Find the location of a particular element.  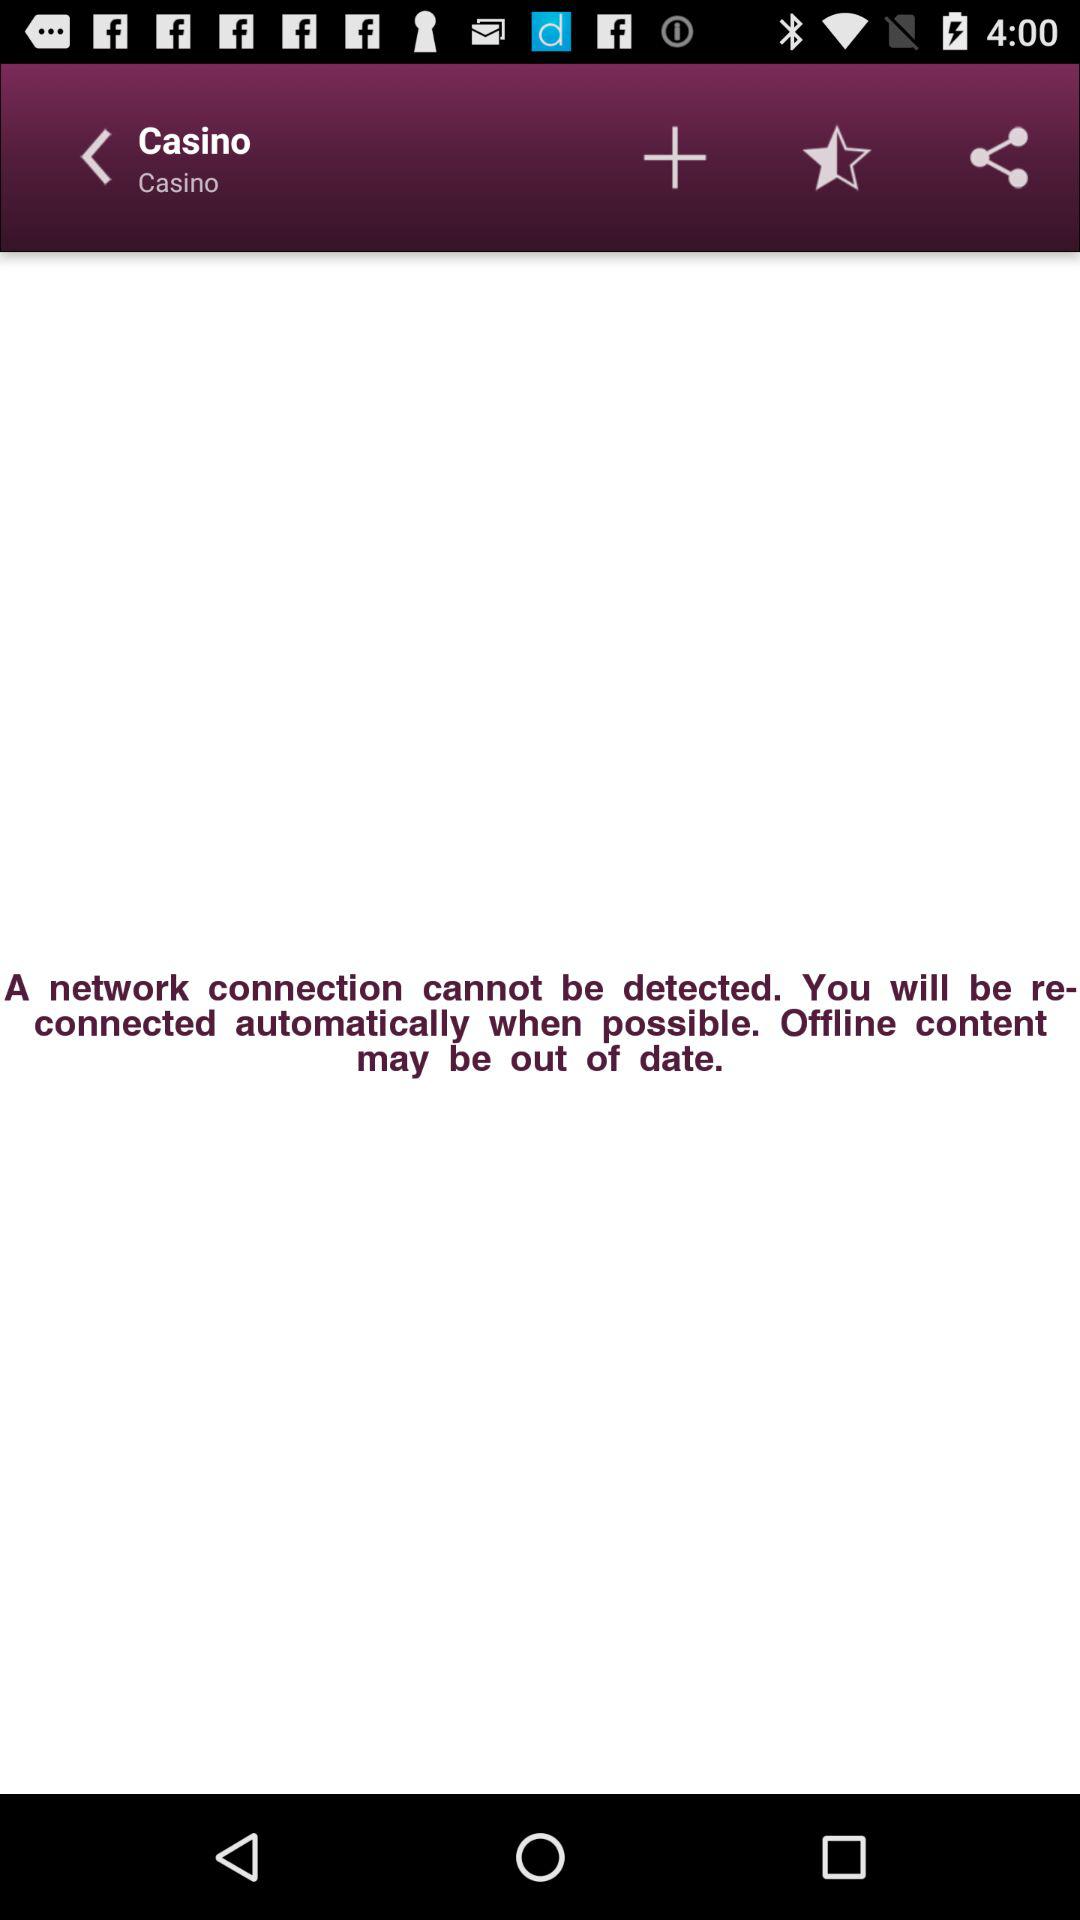

toggle star is located at coordinates (837, 157).